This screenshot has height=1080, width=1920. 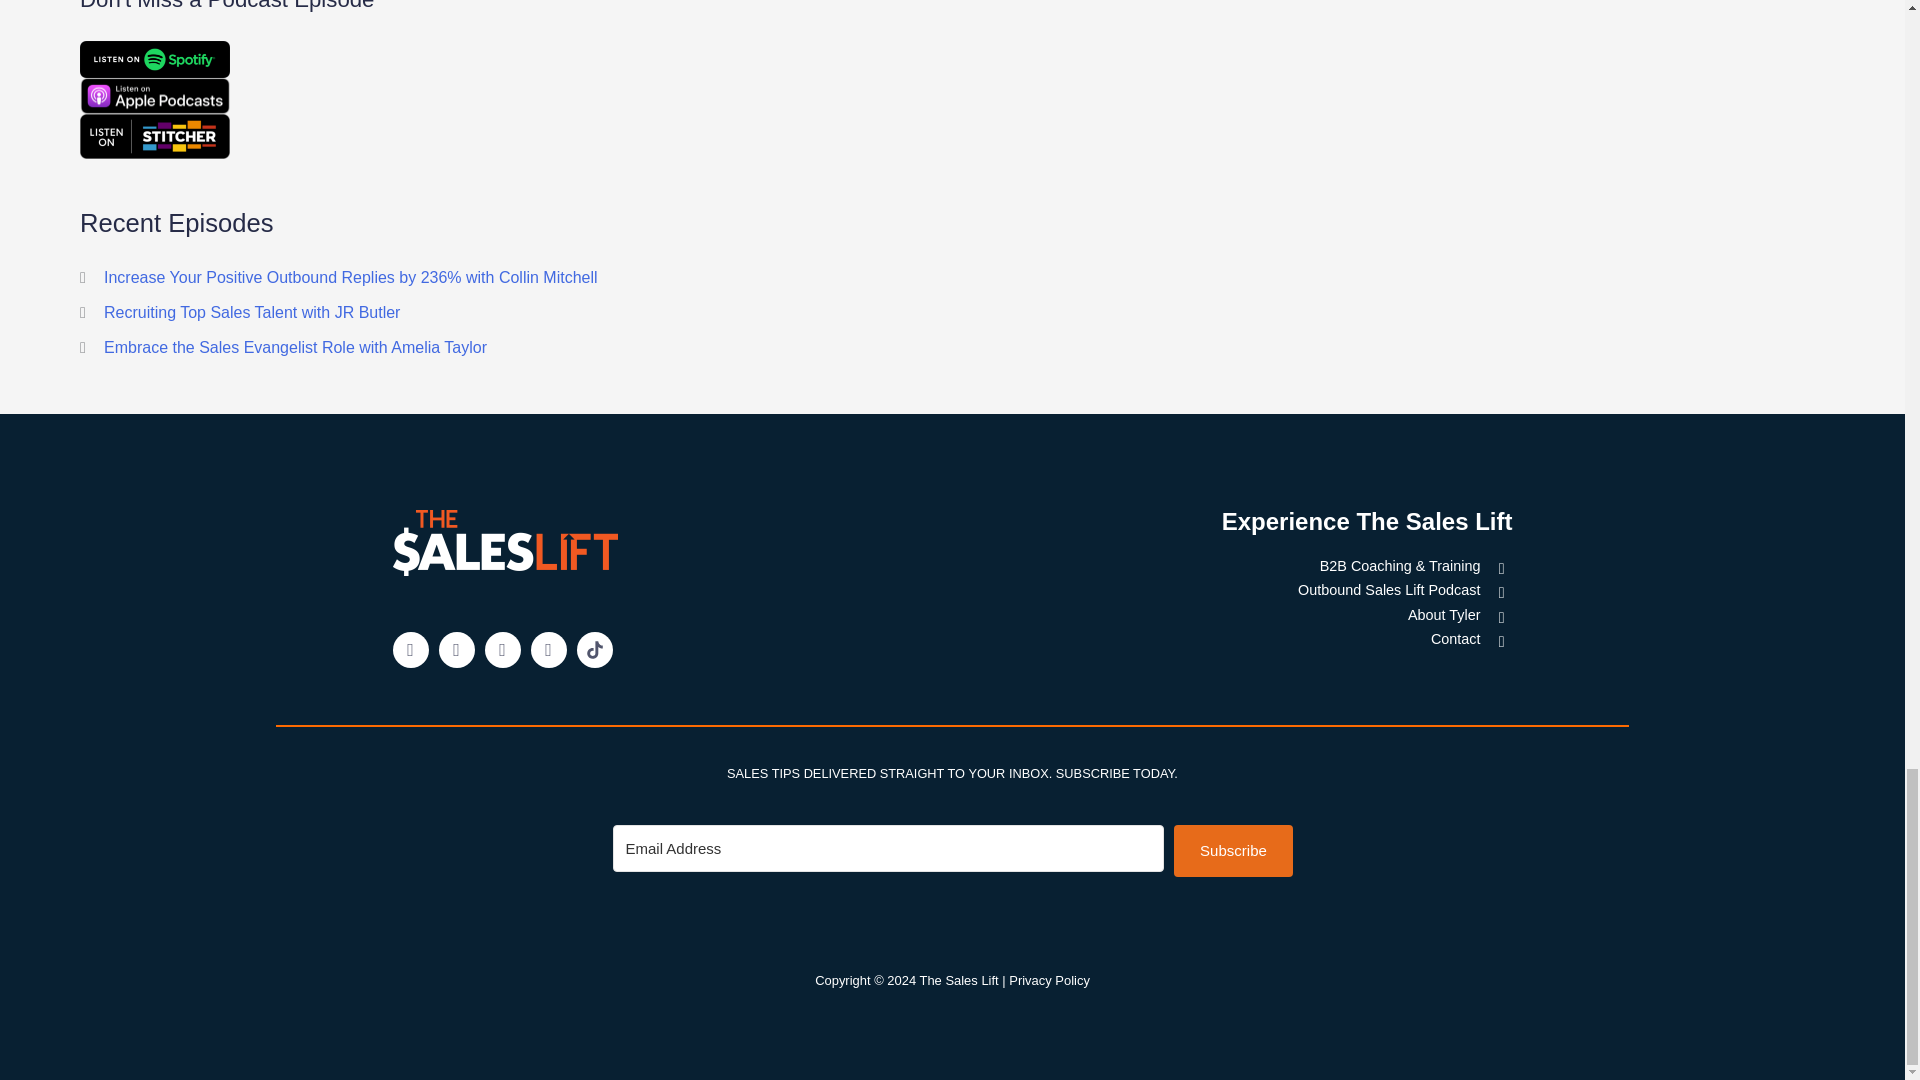 What do you see at coordinates (1232, 850) in the screenshot?
I see `Subscribe` at bounding box center [1232, 850].